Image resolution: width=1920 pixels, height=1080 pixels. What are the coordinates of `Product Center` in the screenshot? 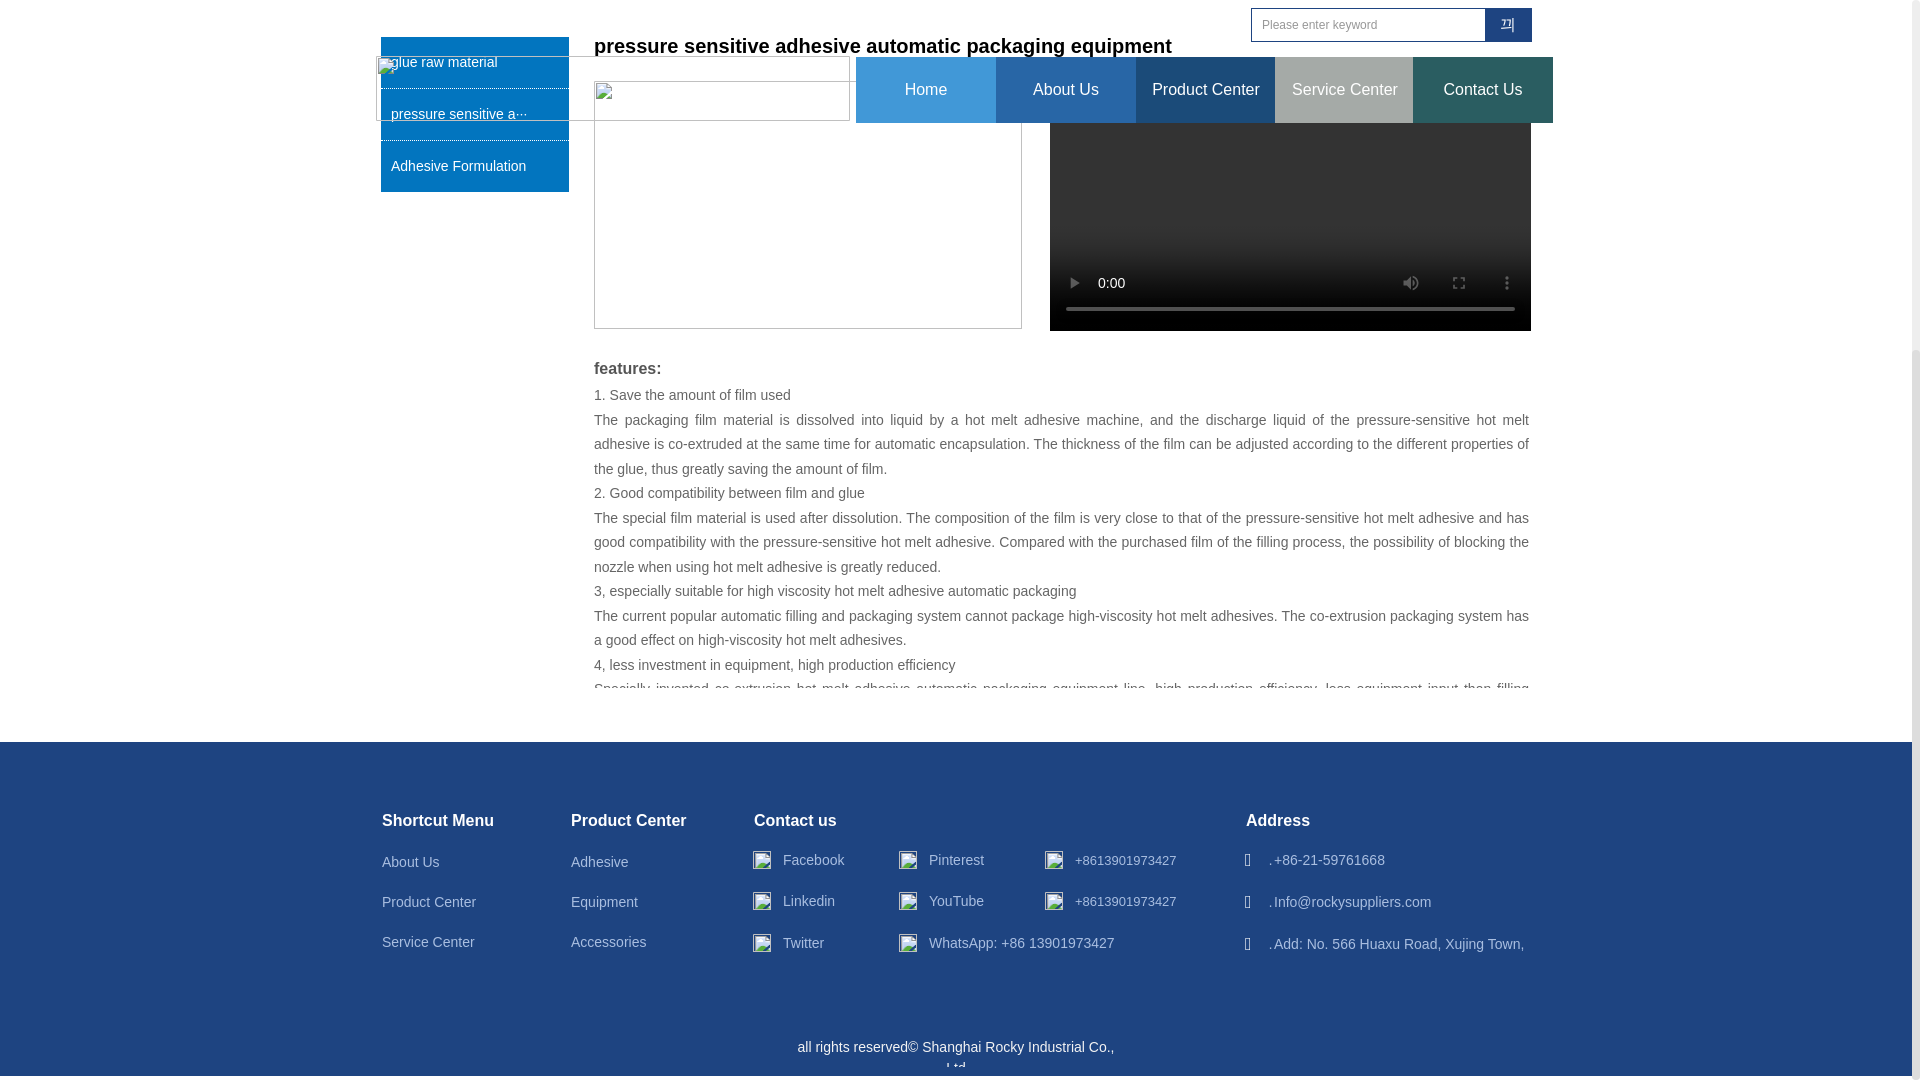 It's located at (442, 902).